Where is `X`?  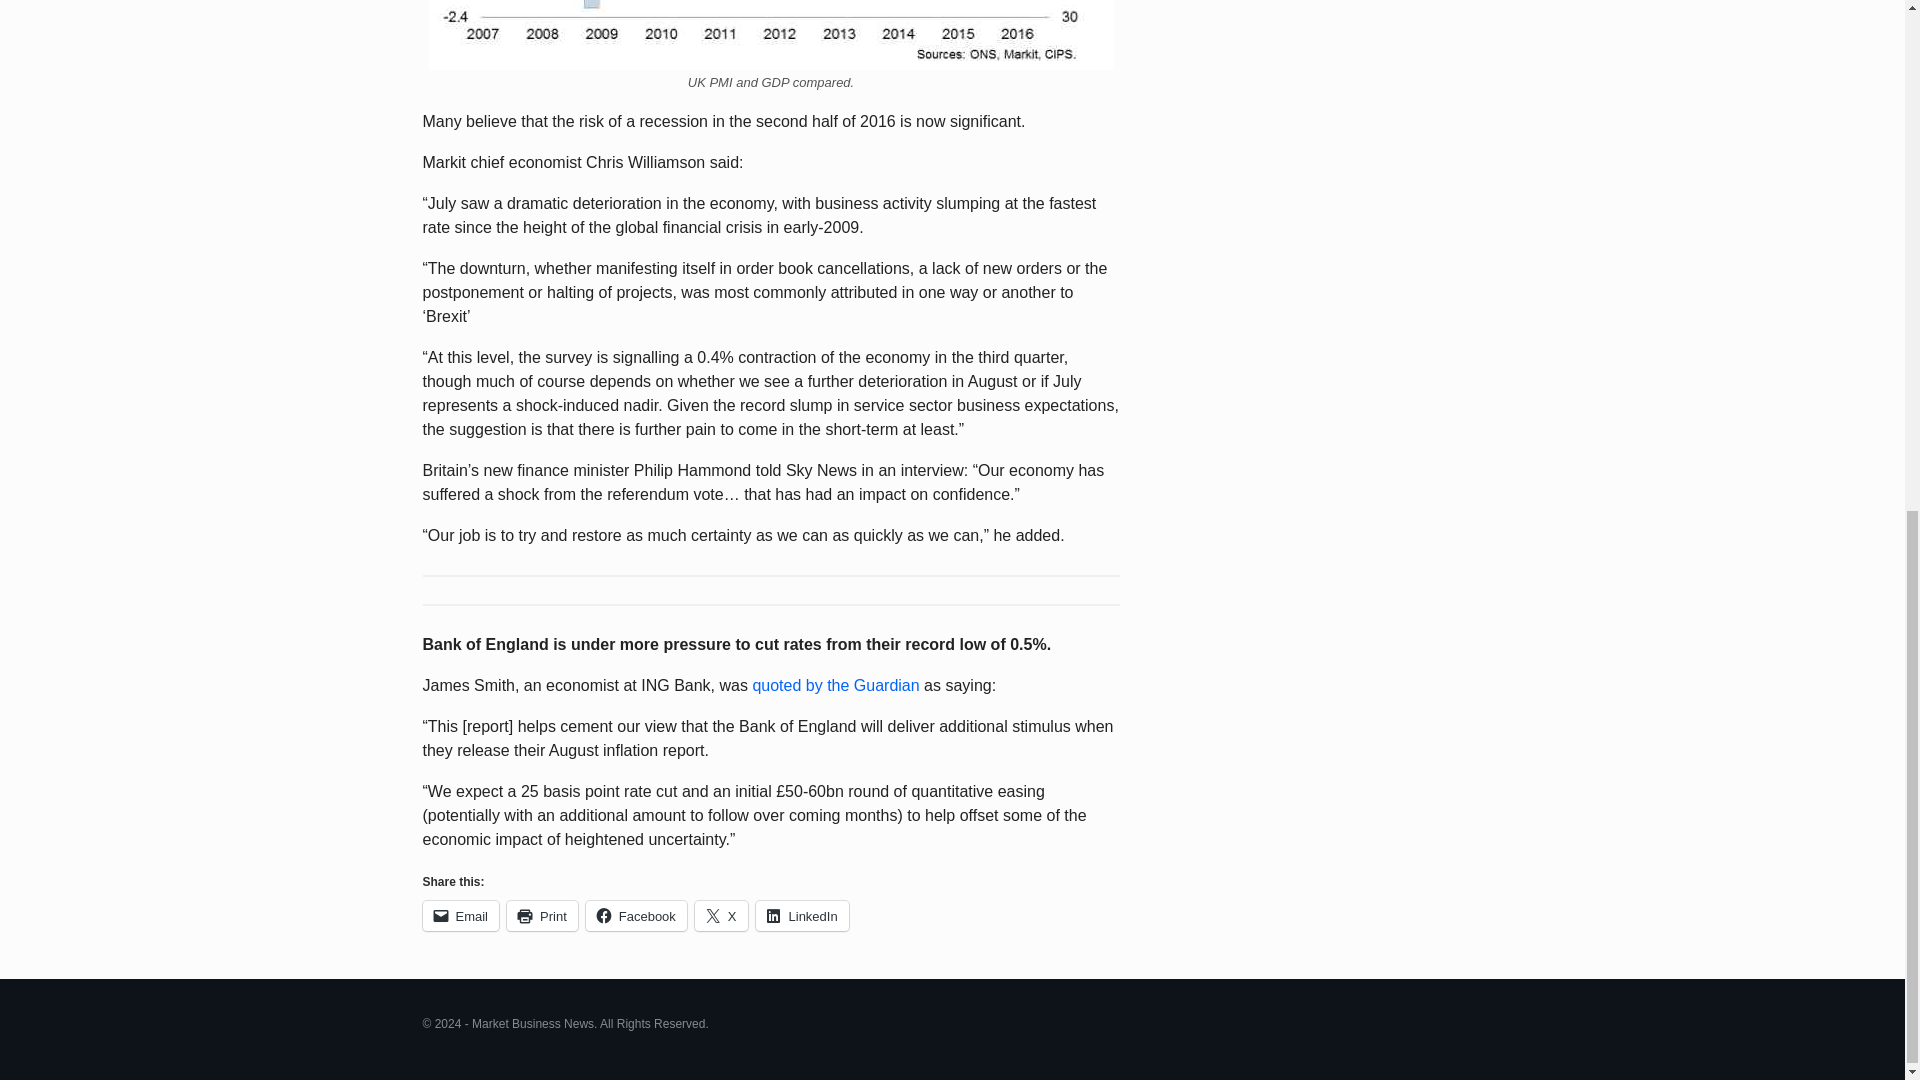
X is located at coordinates (722, 915).